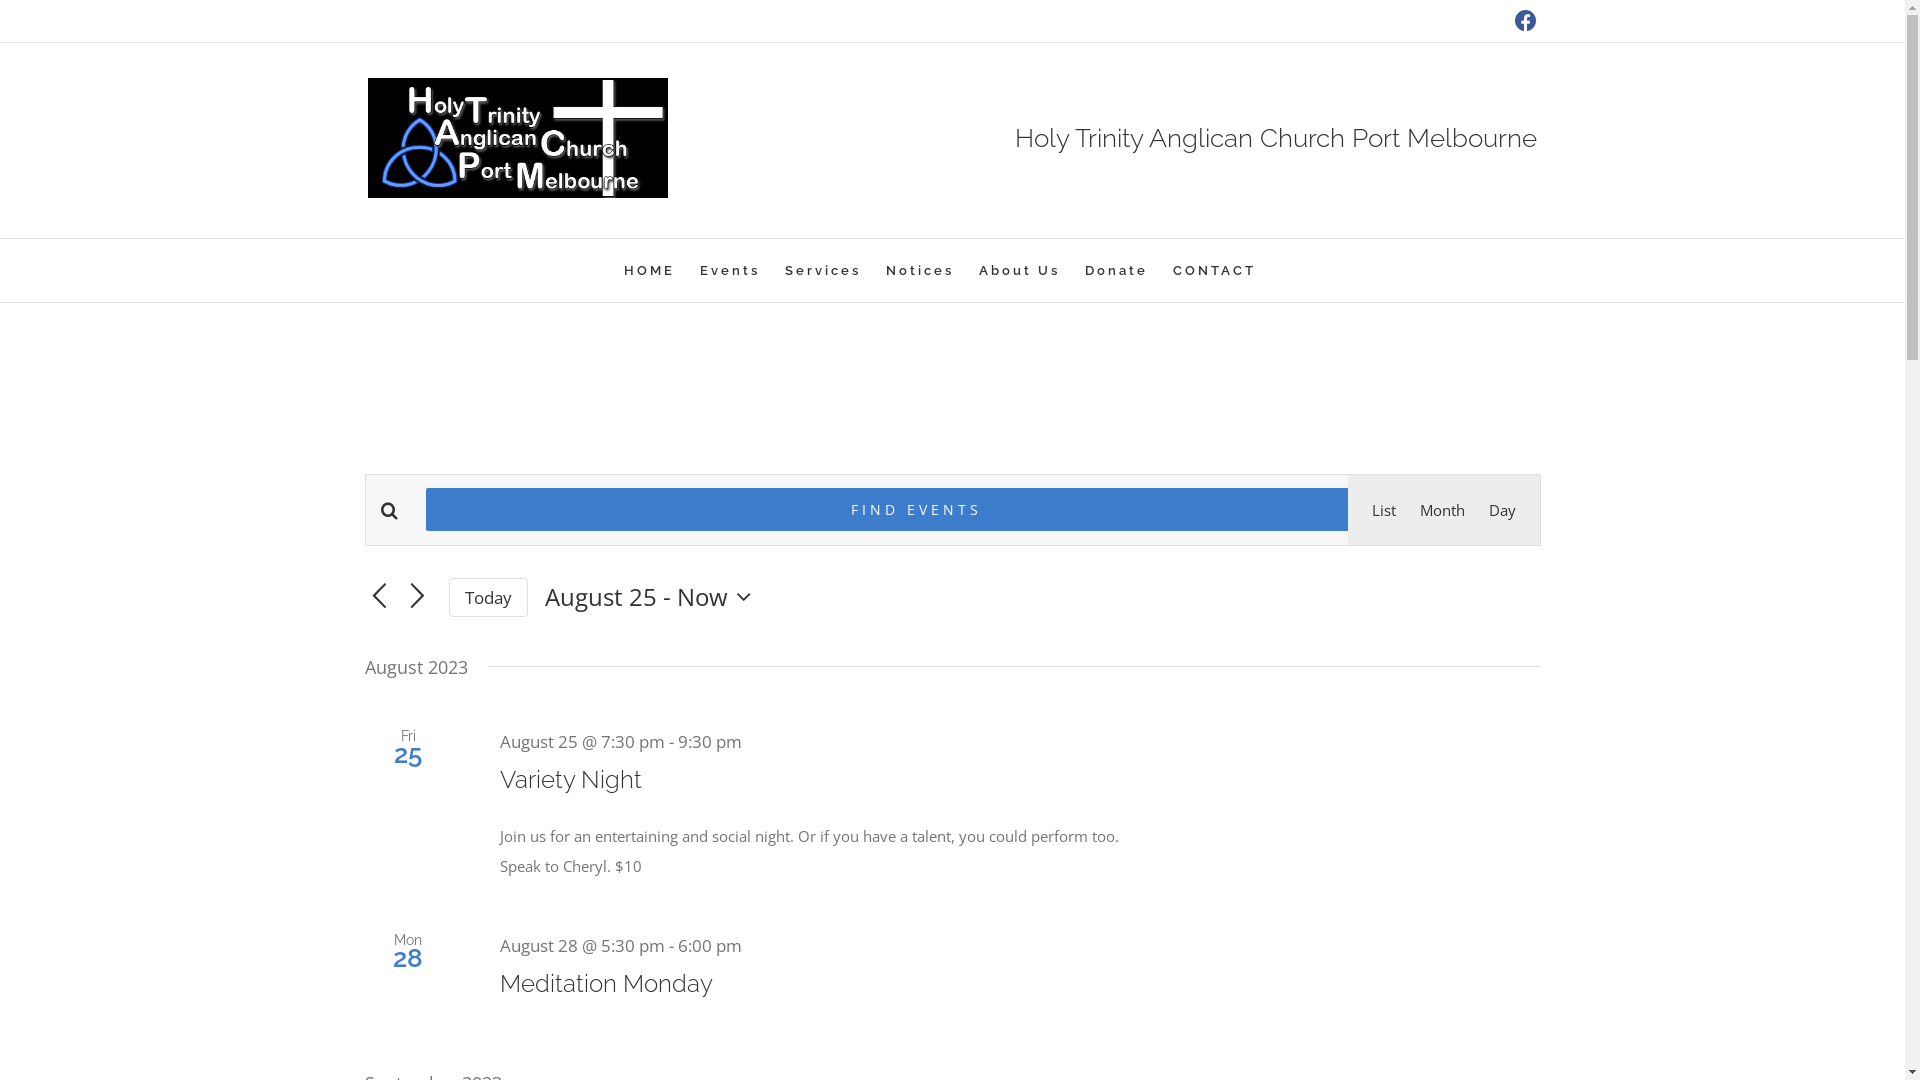 The width and height of the screenshot is (1920, 1080). What do you see at coordinates (418, 598) in the screenshot?
I see `Next Events` at bounding box center [418, 598].